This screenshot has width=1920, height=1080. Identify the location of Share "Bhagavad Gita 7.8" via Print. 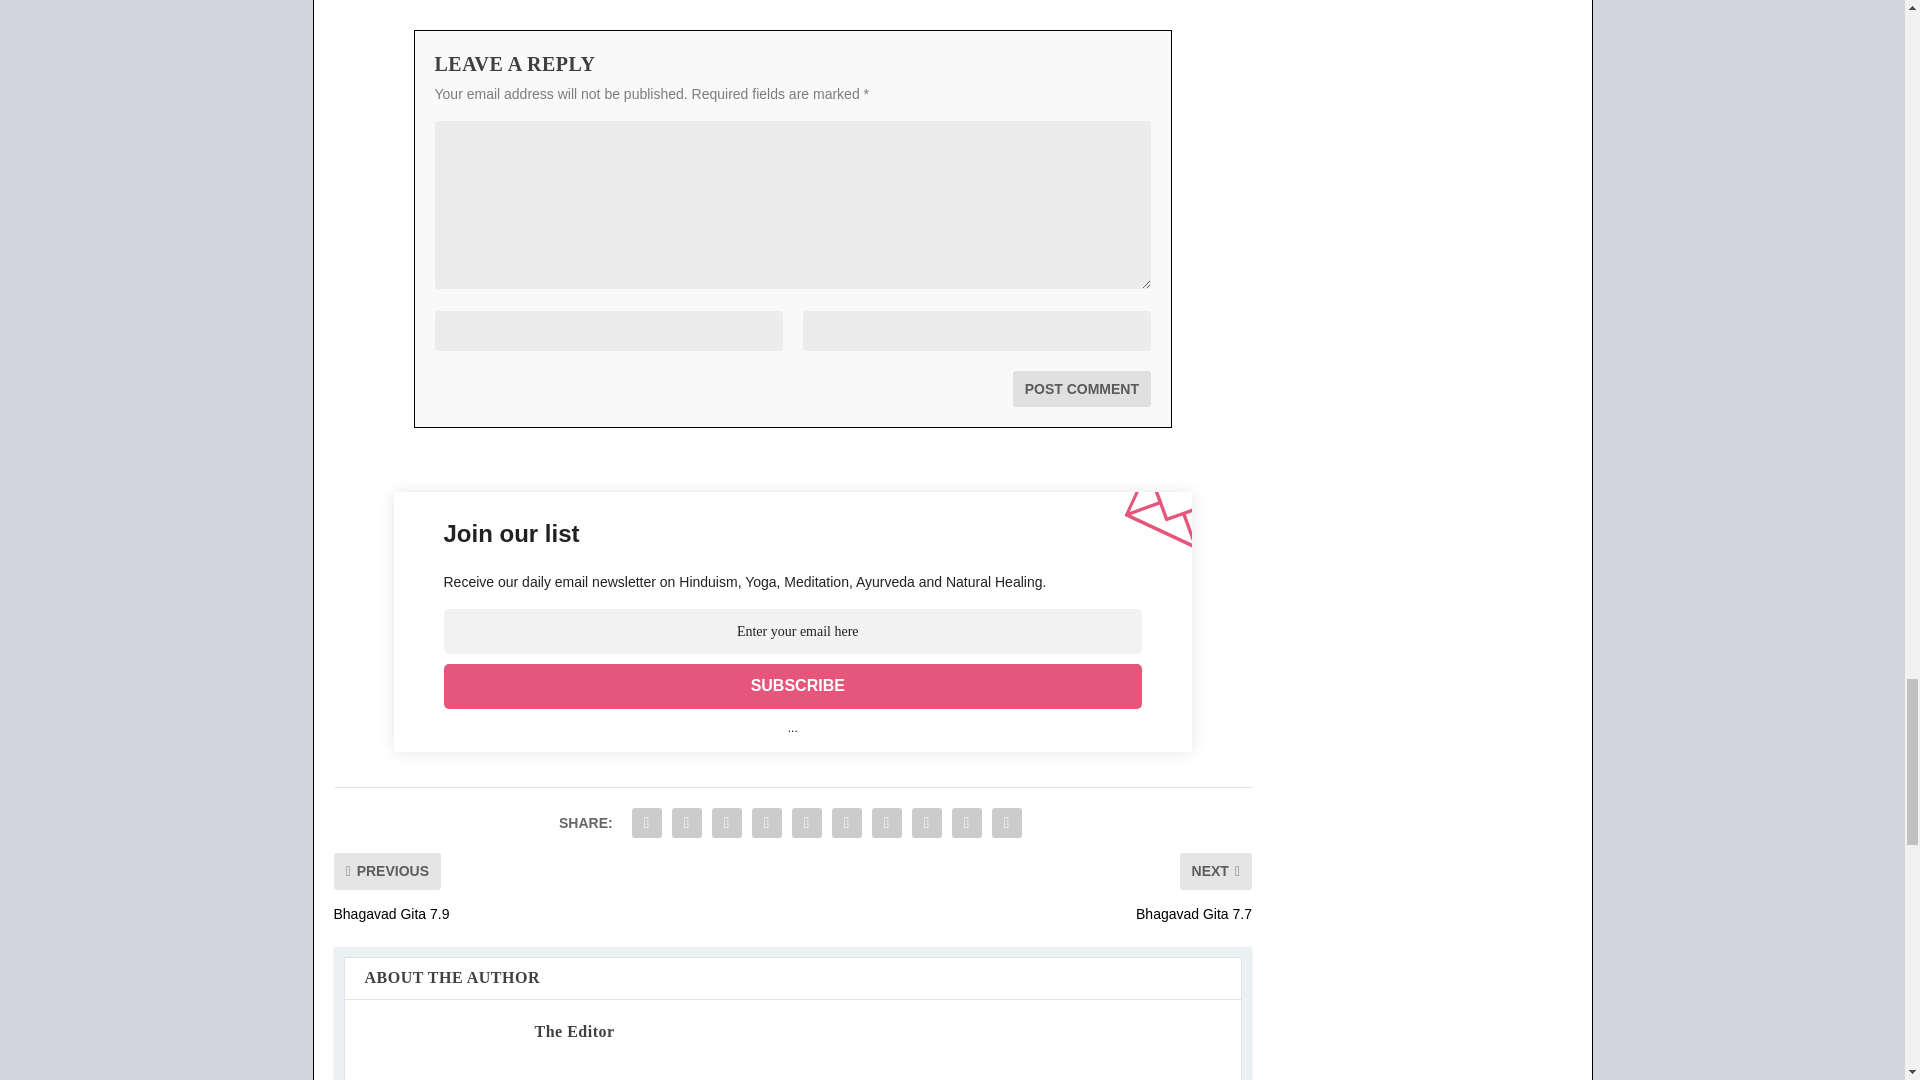
(1006, 823).